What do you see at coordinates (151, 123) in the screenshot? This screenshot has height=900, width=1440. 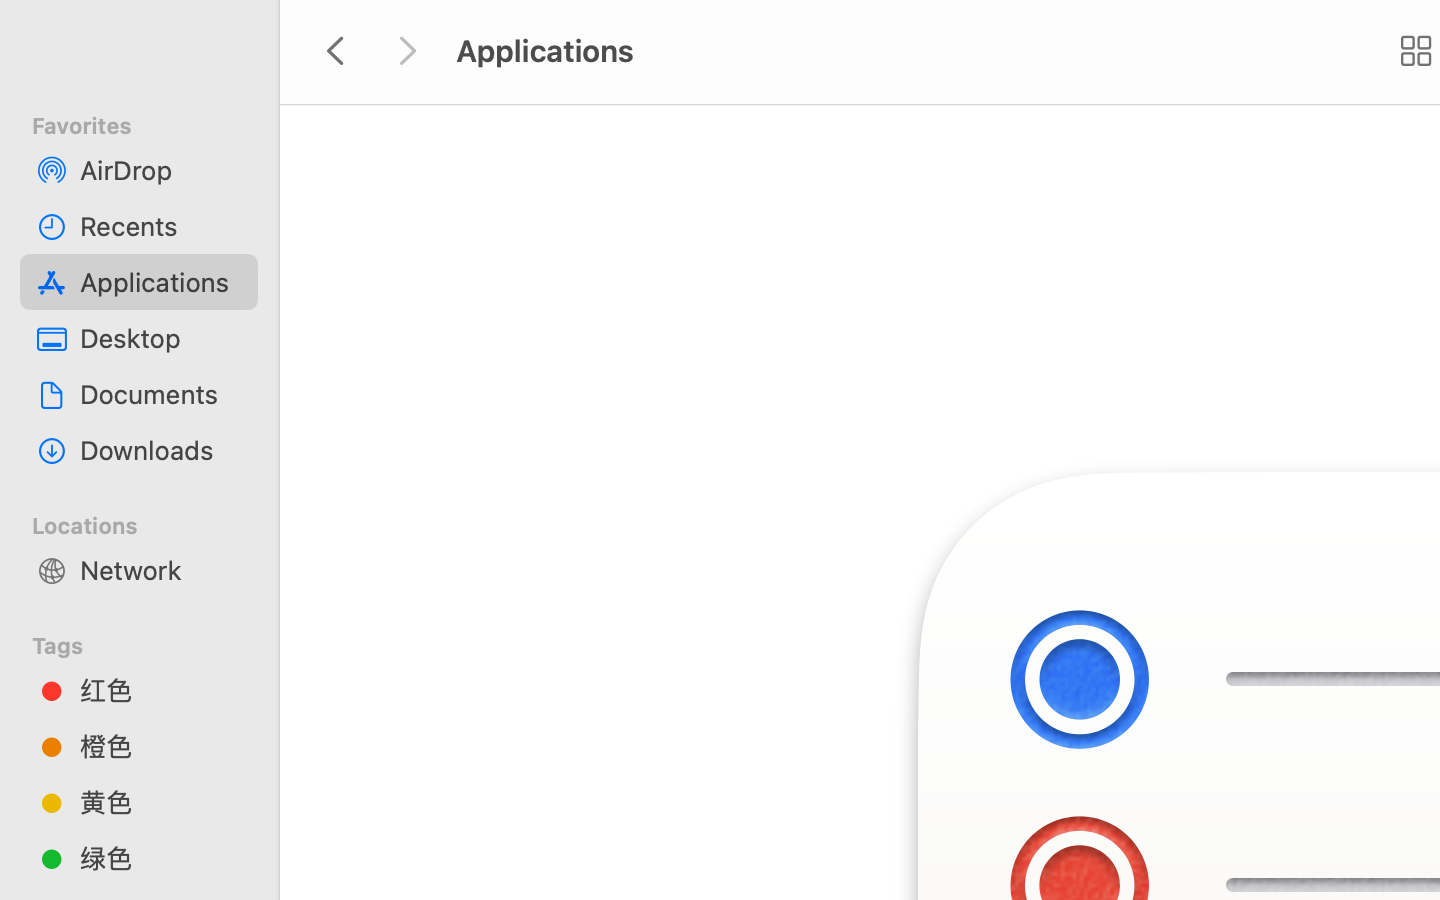 I see `Favorites` at bounding box center [151, 123].